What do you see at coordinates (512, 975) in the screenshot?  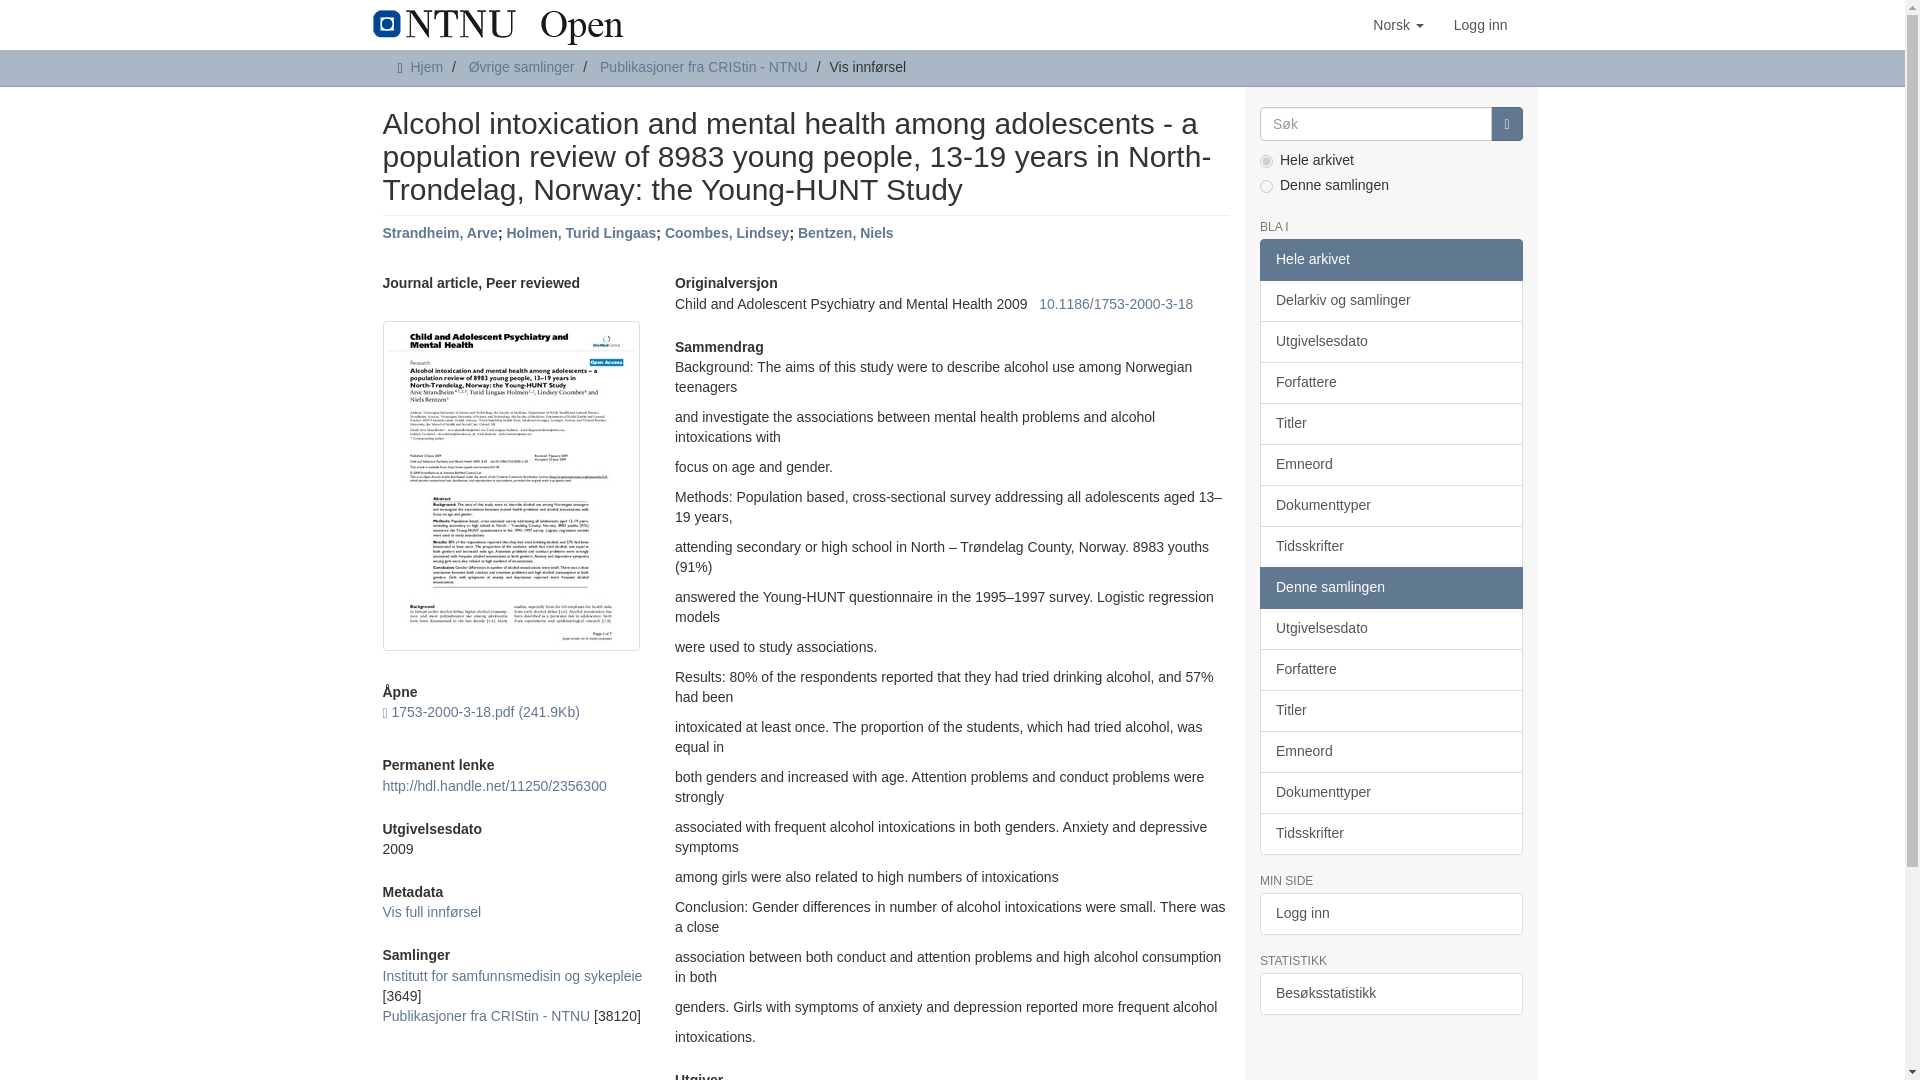 I see `Institutt for samfunnsmedisin og sykepleie` at bounding box center [512, 975].